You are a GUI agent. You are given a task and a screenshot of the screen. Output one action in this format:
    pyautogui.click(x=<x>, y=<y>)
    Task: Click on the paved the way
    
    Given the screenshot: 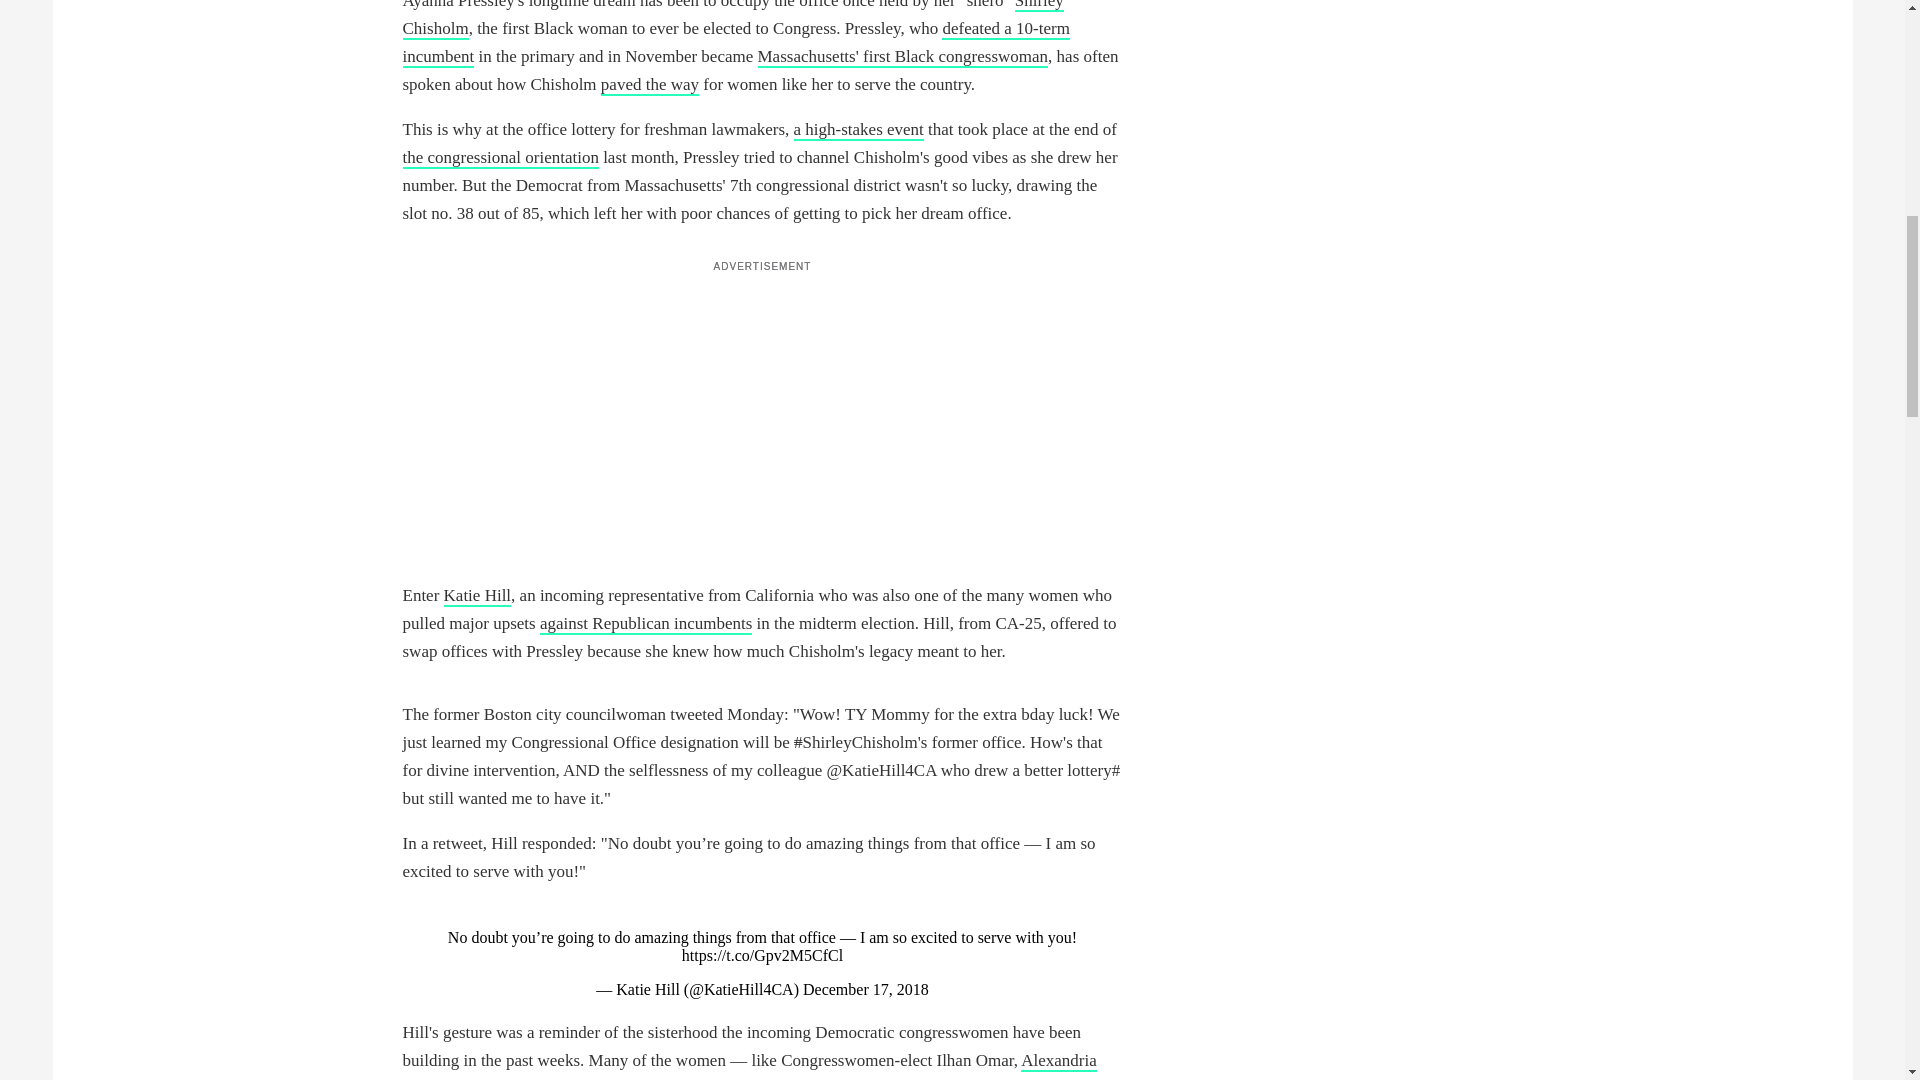 What is the action you would take?
    pyautogui.click(x=649, y=85)
    